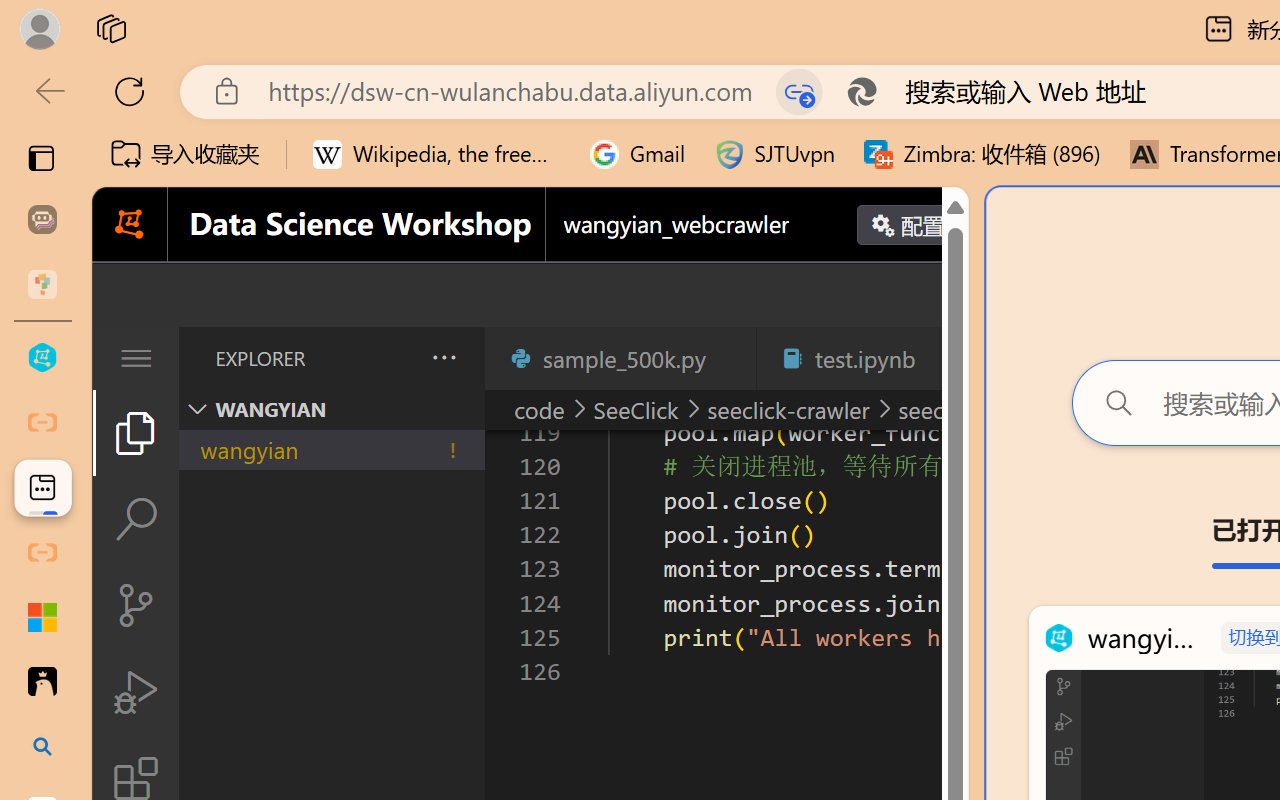  What do you see at coordinates (437, 154) in the screenshot?
I see `Wikipedia, the free encyclopedia` at bounding box center [437, 154].